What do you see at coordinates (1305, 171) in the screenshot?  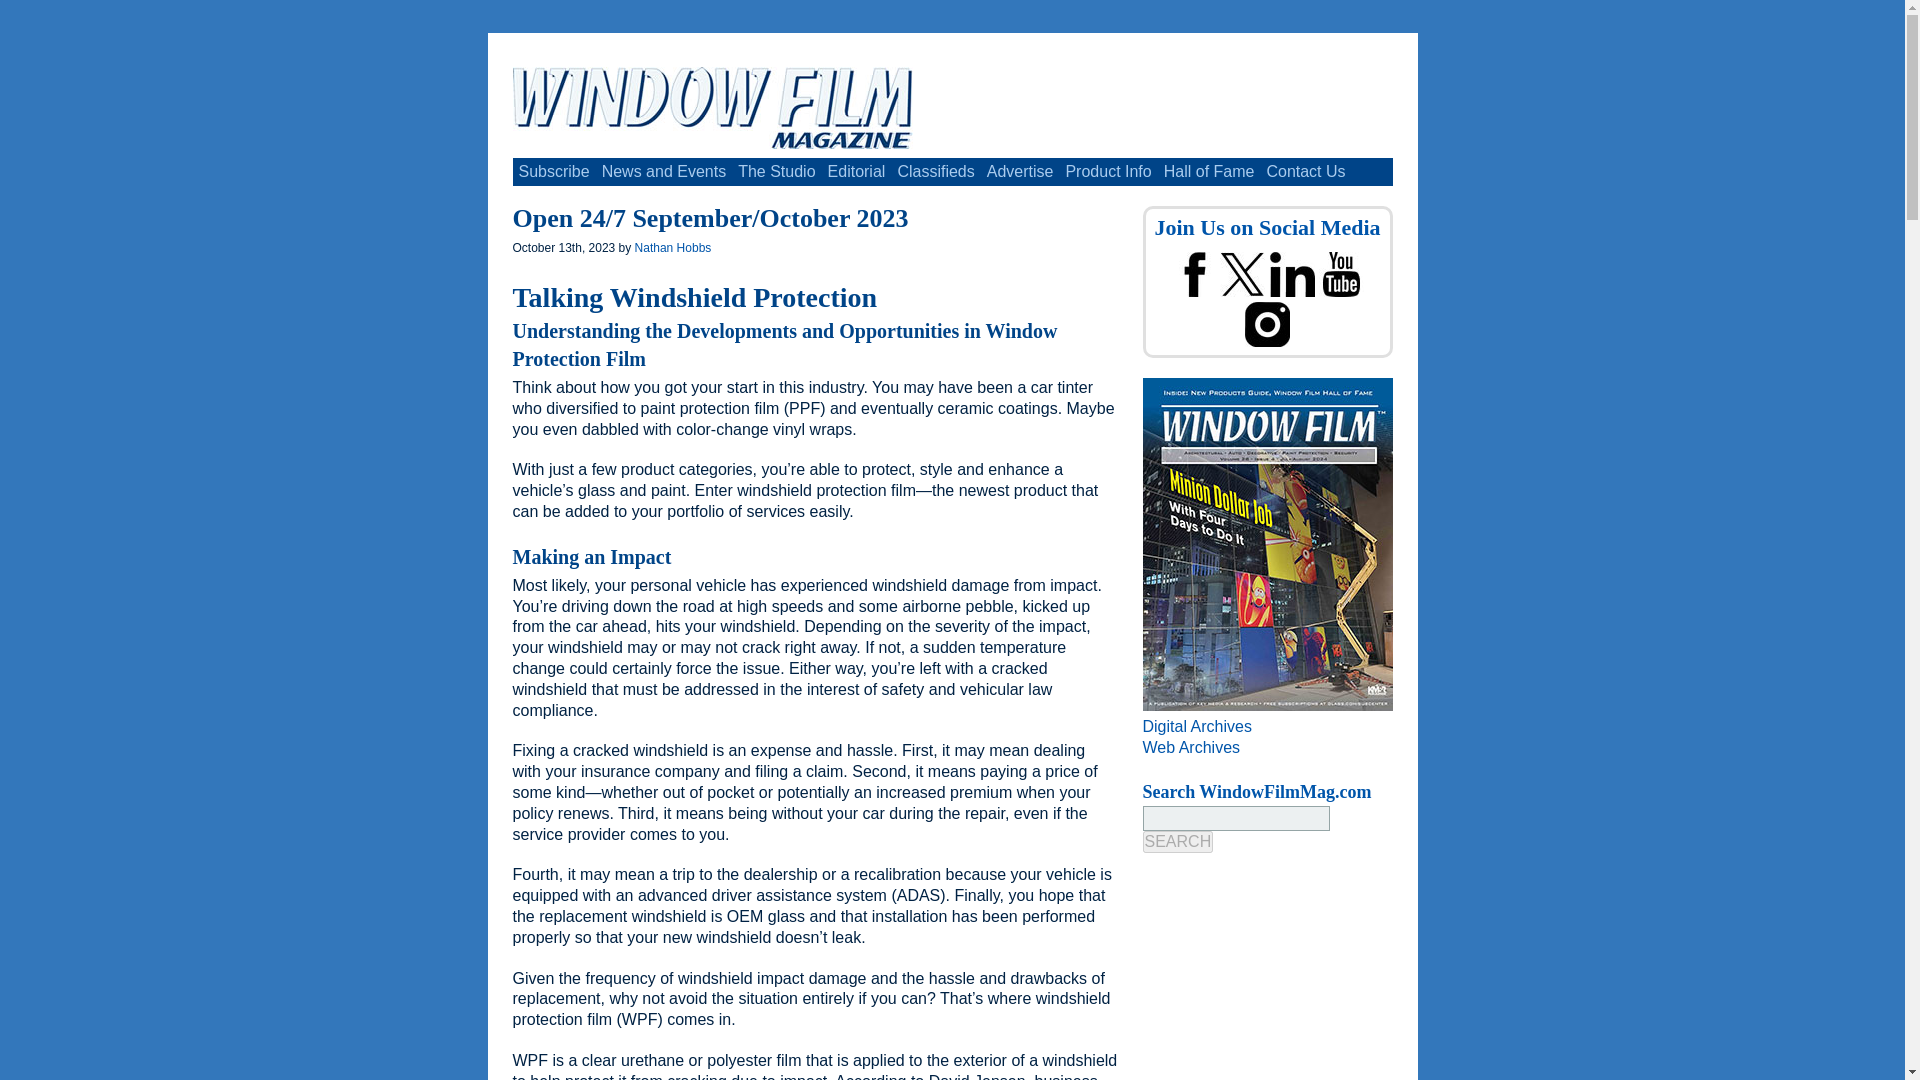 I see `Contact Us` at bounding box center [1305, 171].